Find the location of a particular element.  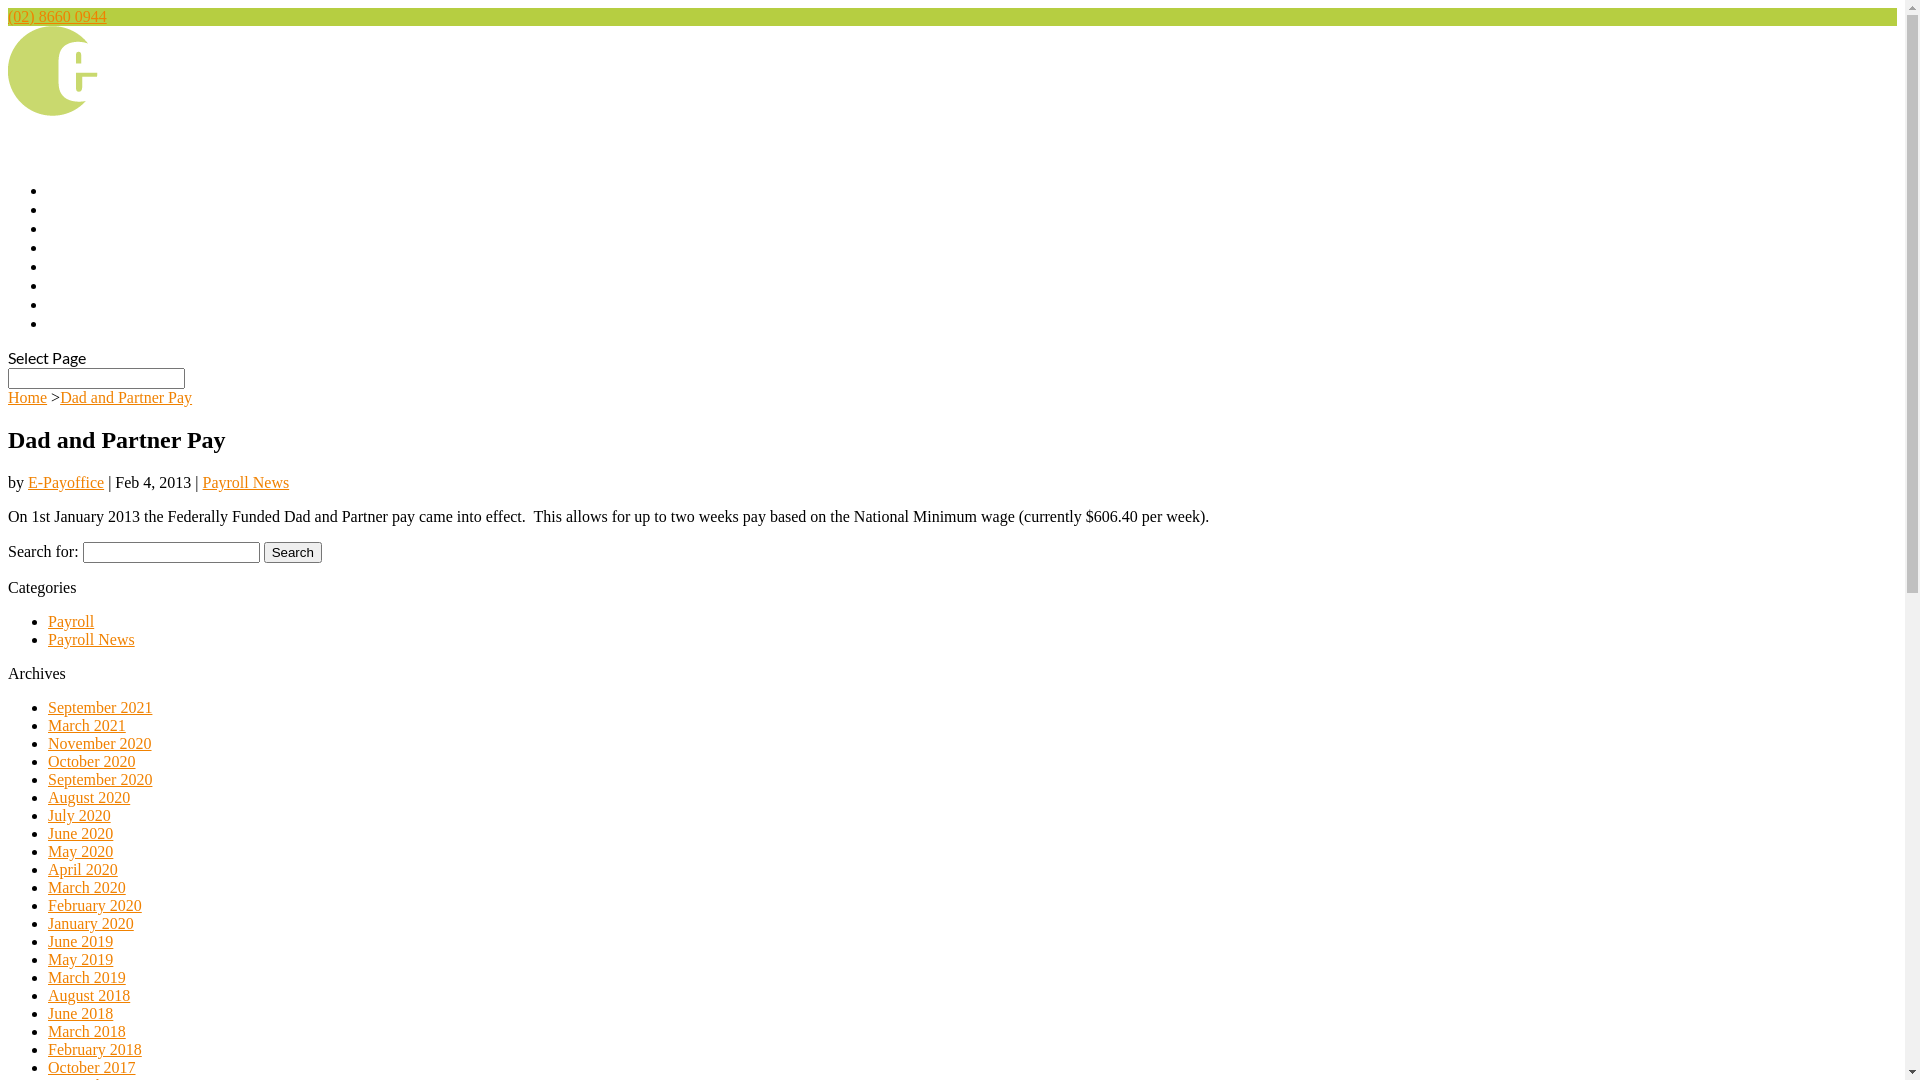

October 2020 is located at coordinates (92, 761).